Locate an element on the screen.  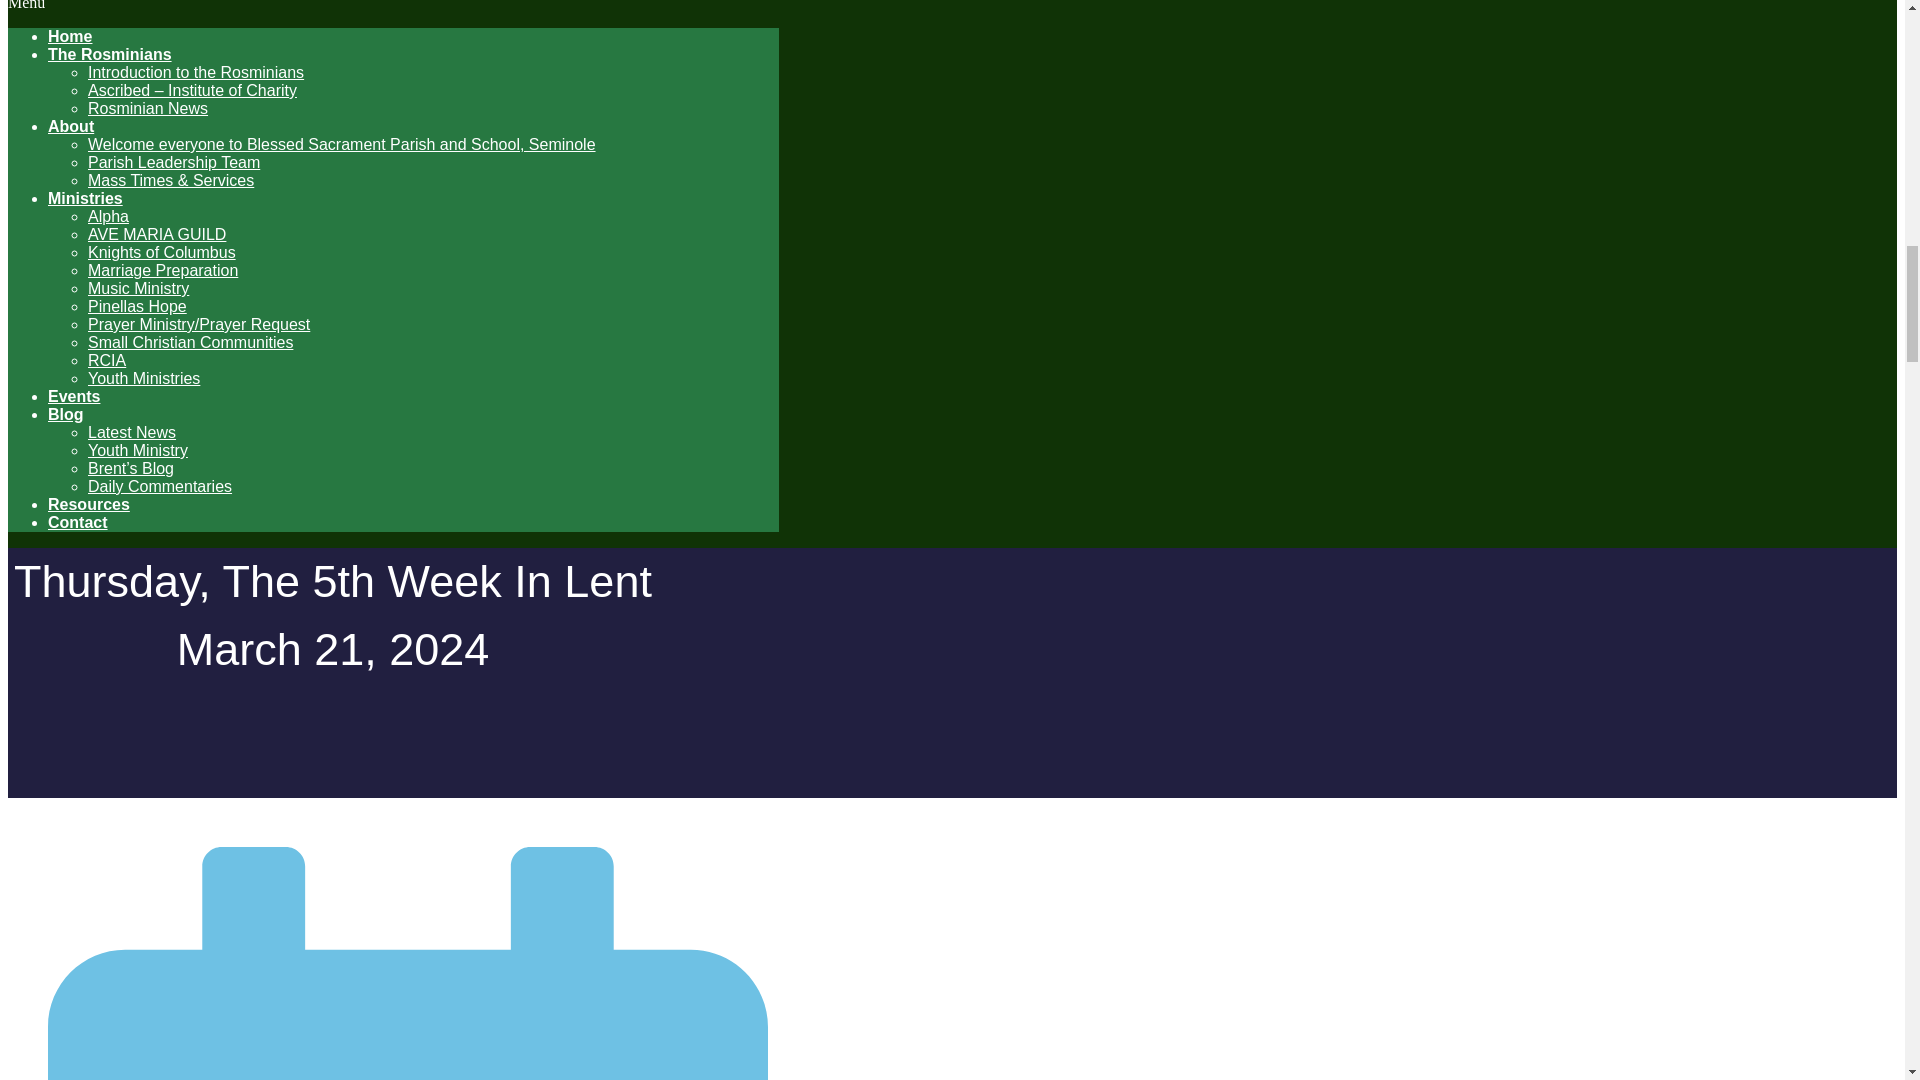
AVE MARIA GUILD is located at coordinates (157, 234).